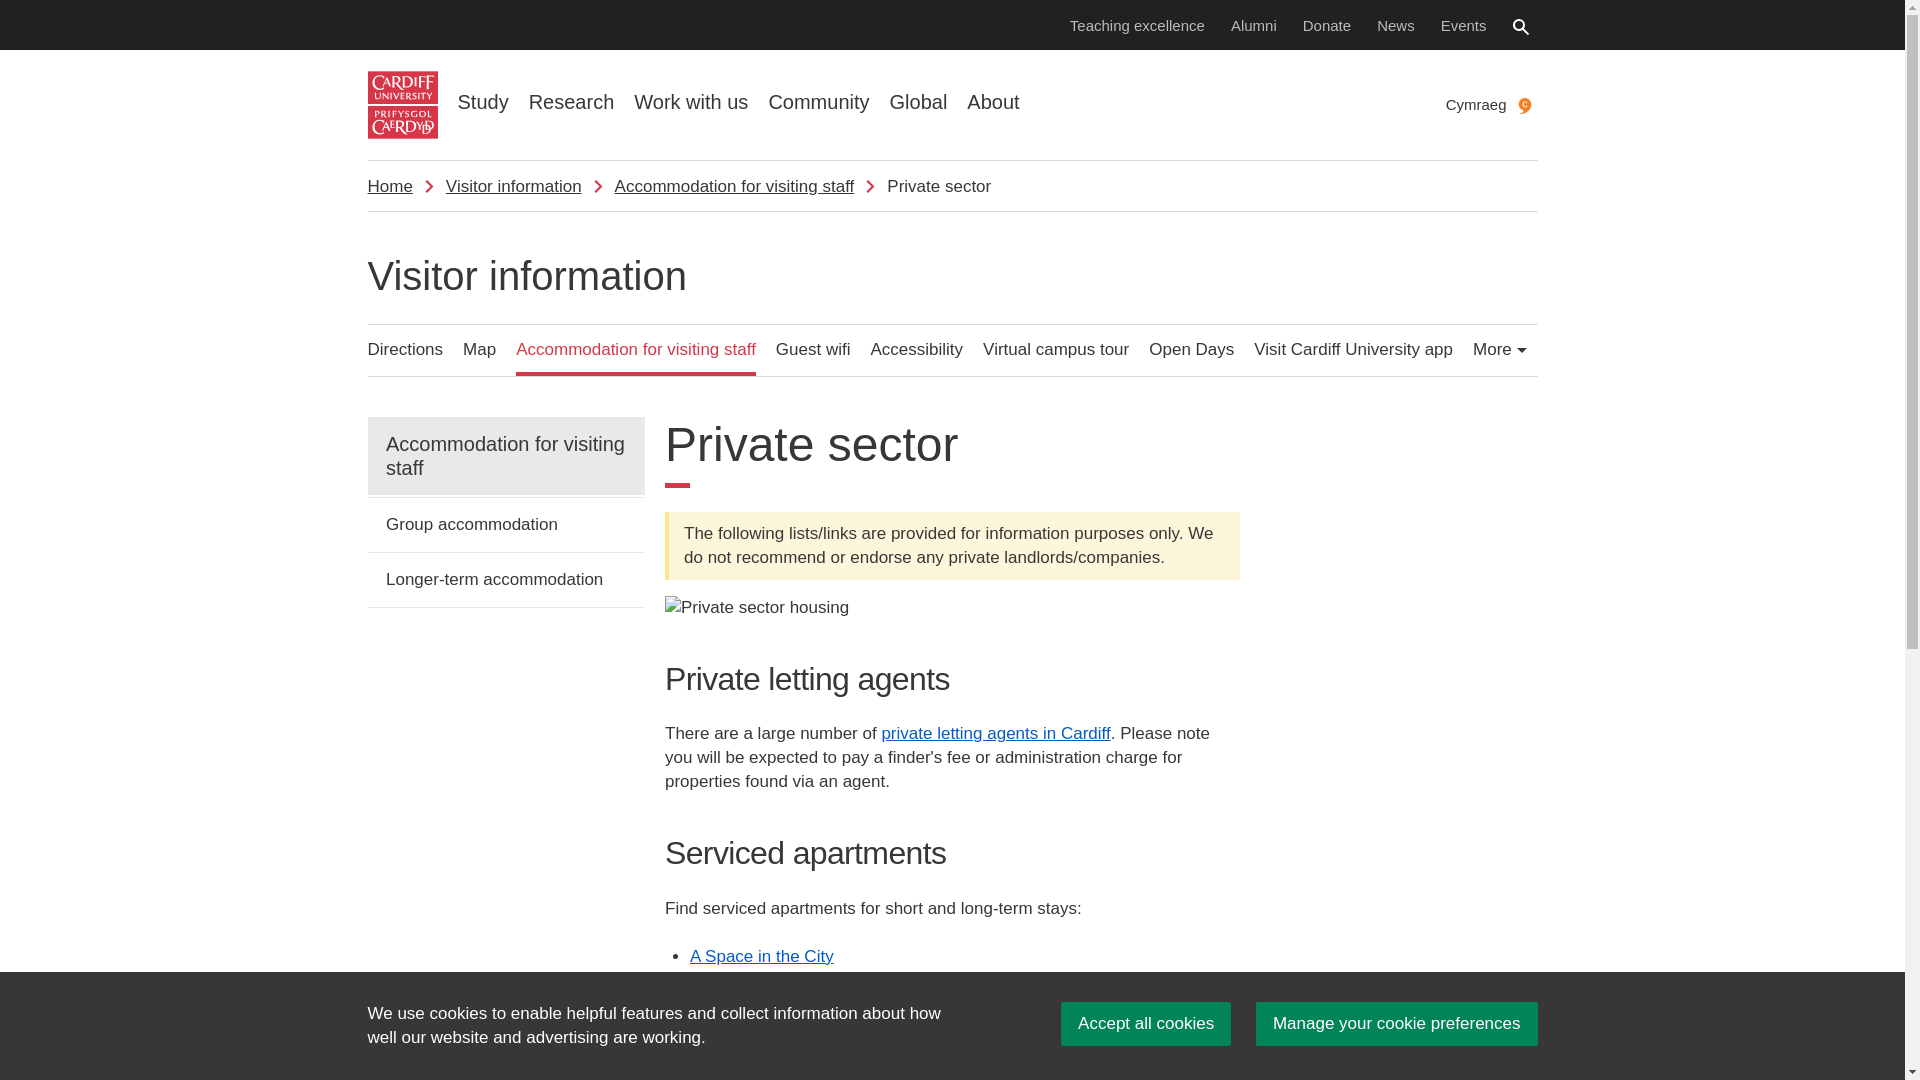 This screenshot has width=1920, height=1080. Describe the element at coordinates (1396, 1024) in the screenshot. I see `Manage your cookie preferences` at that location.